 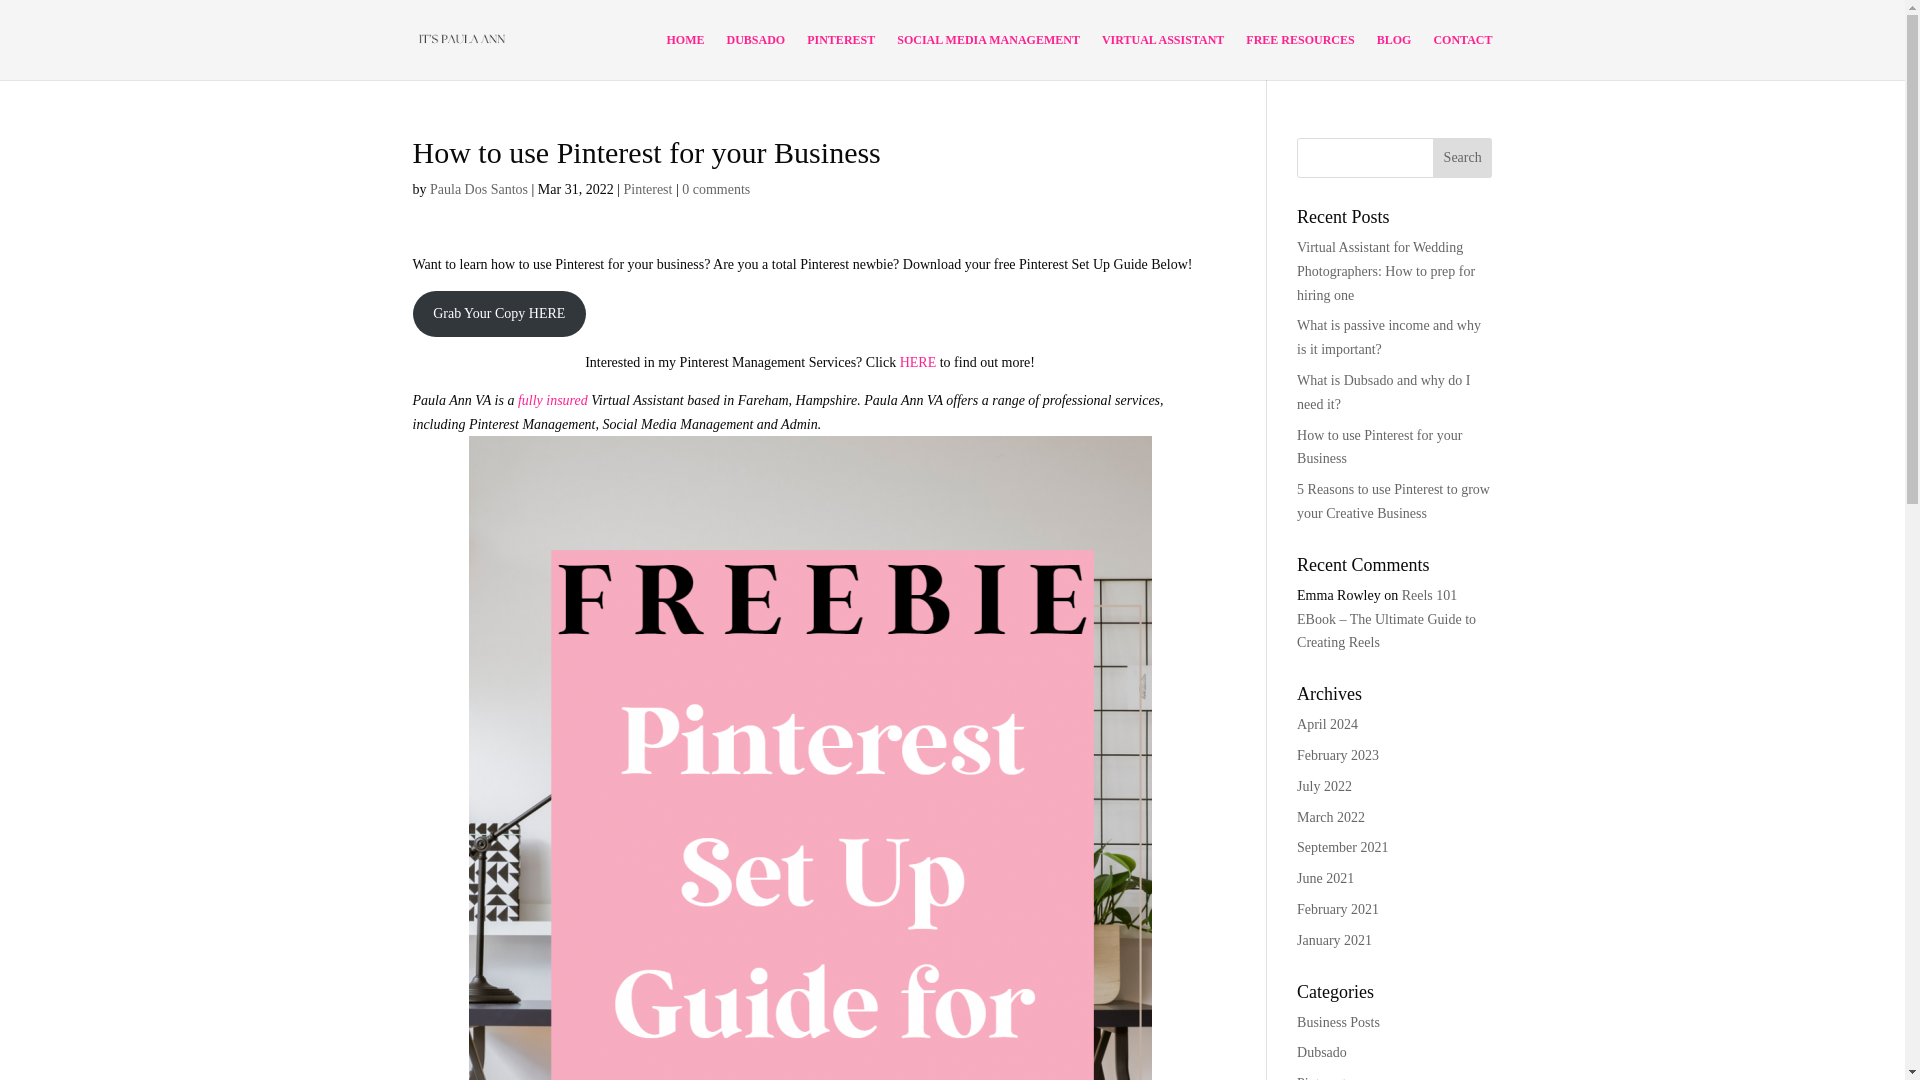 I want to click on SOCIAL MEDIA MANAGEMENT, so click(x=988, y=56).